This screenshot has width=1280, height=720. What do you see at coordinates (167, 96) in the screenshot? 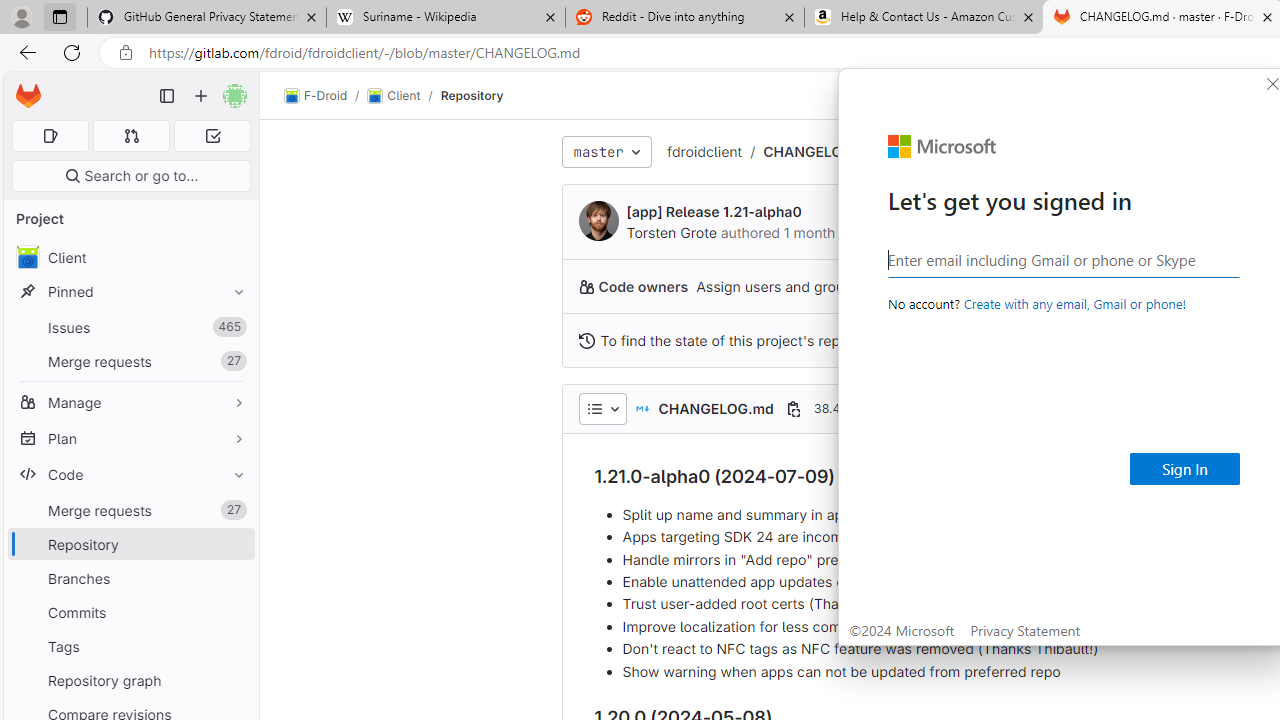
I see `Primary navigation sidebar` at bounding box center [167, 96].